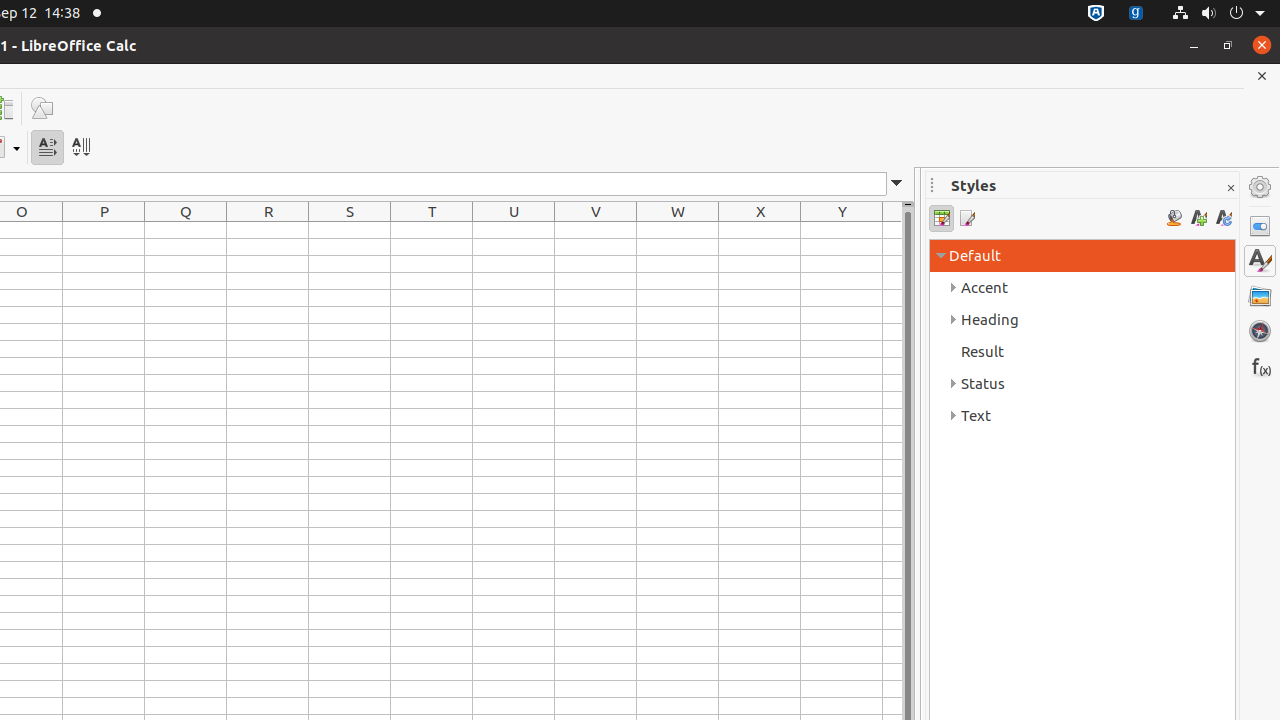  I want to click on Expand Formula Bar, so click(897, 184).